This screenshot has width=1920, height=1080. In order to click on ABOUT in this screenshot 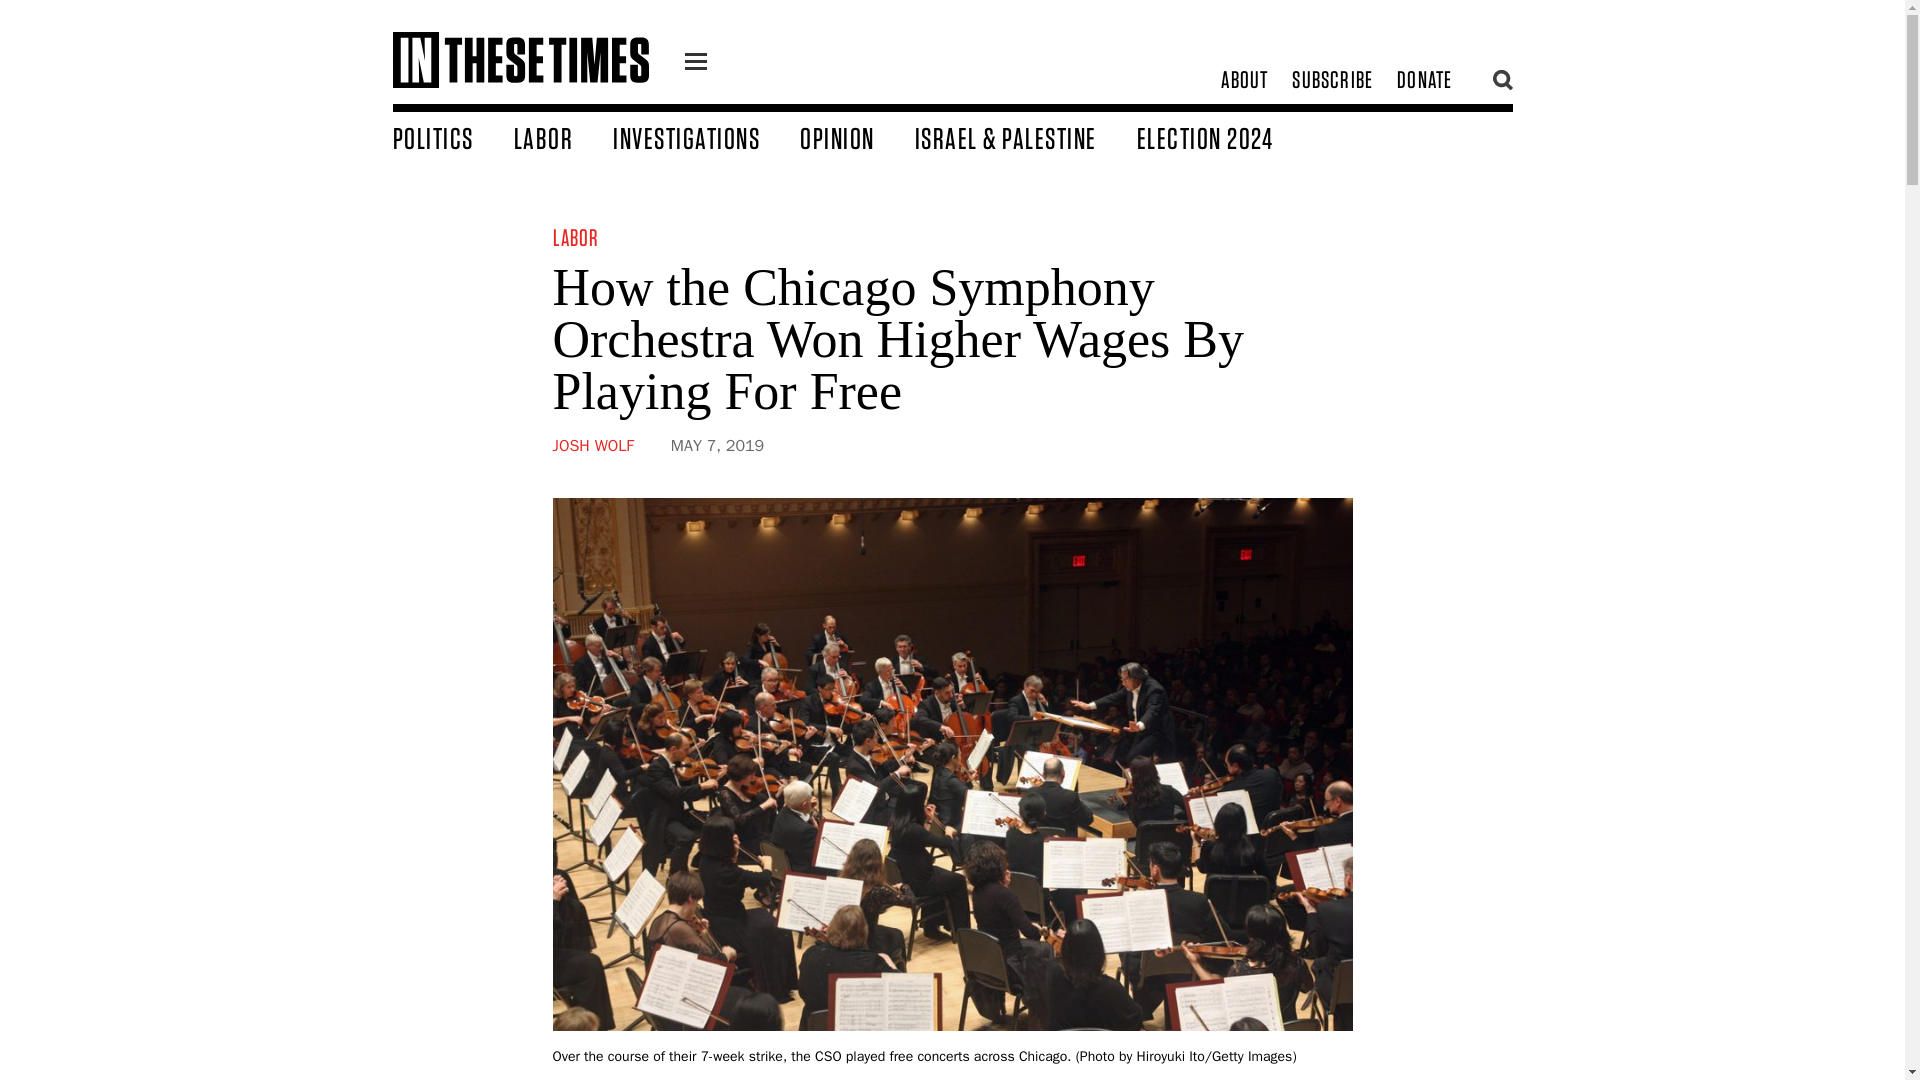, I will do `click(1244, 80)`.